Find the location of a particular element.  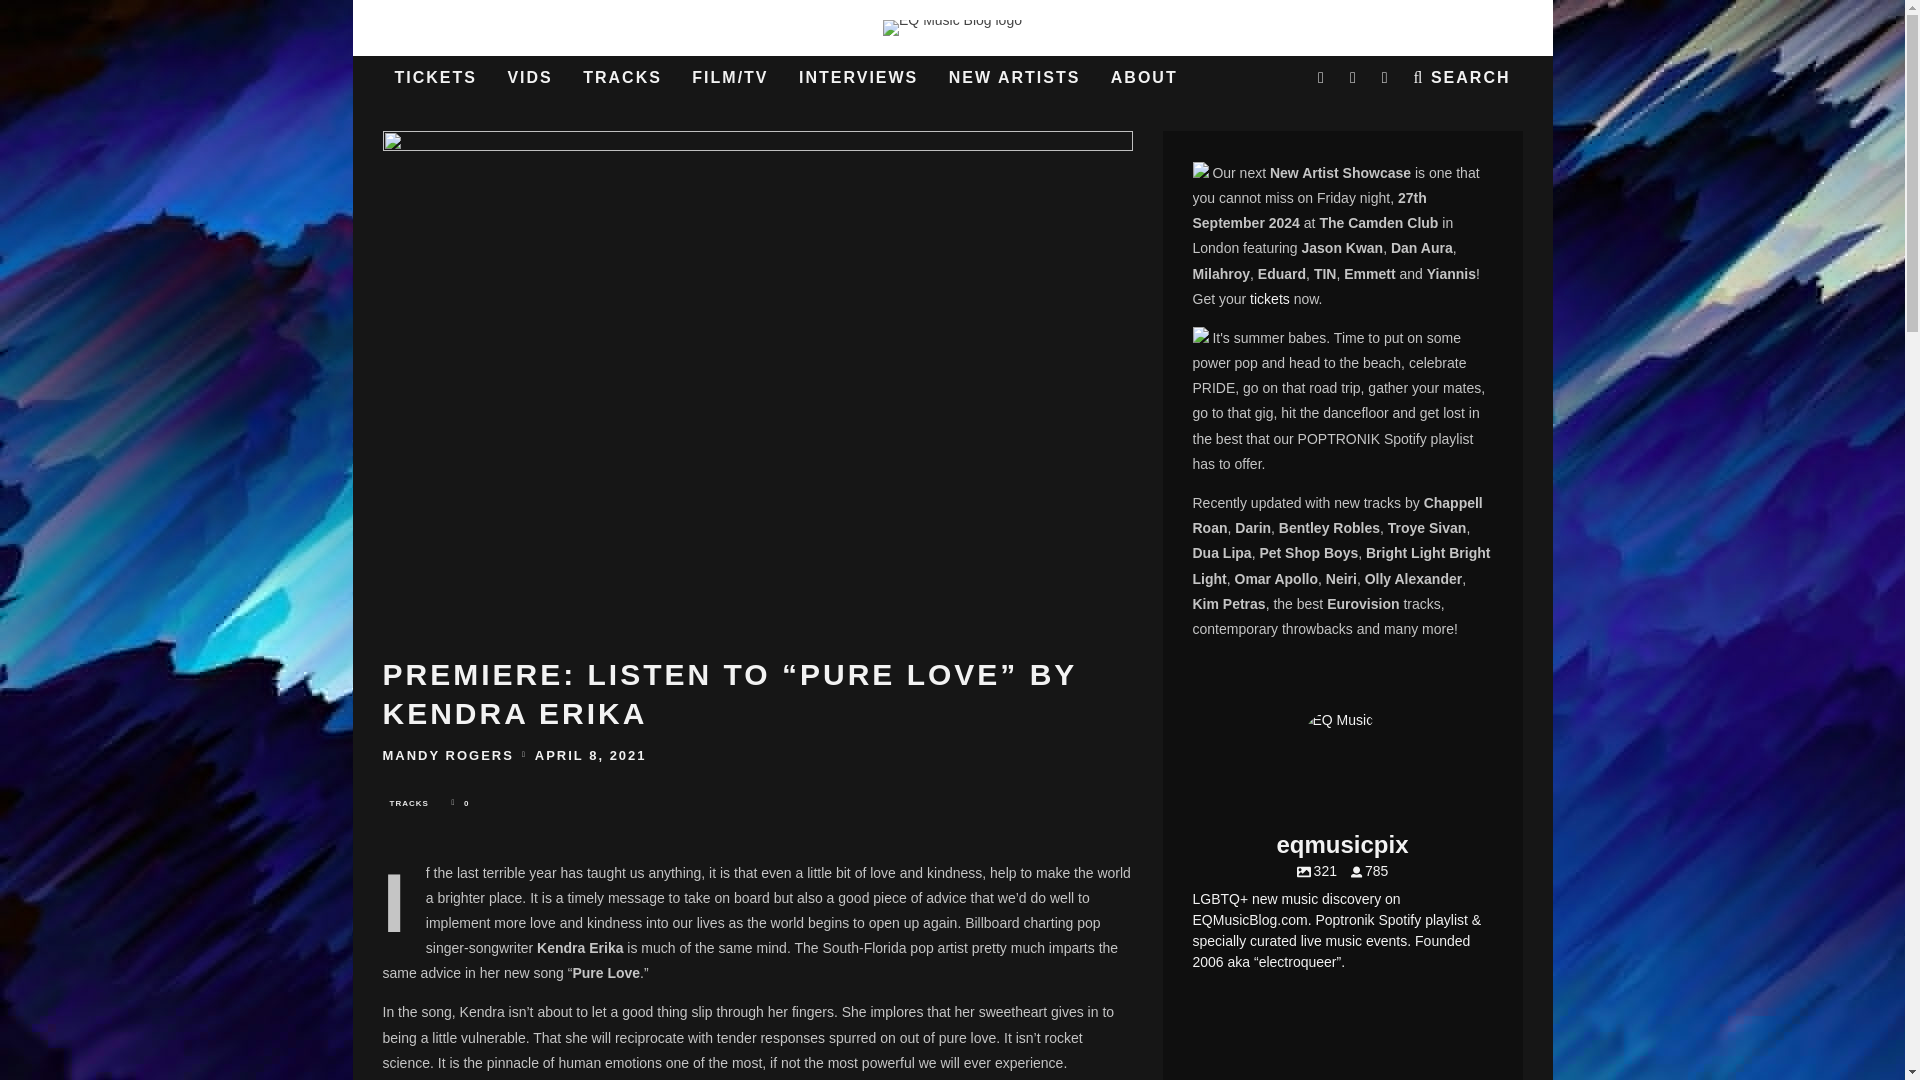

NEW ARTISTS is located at coordinates (1014, 78).